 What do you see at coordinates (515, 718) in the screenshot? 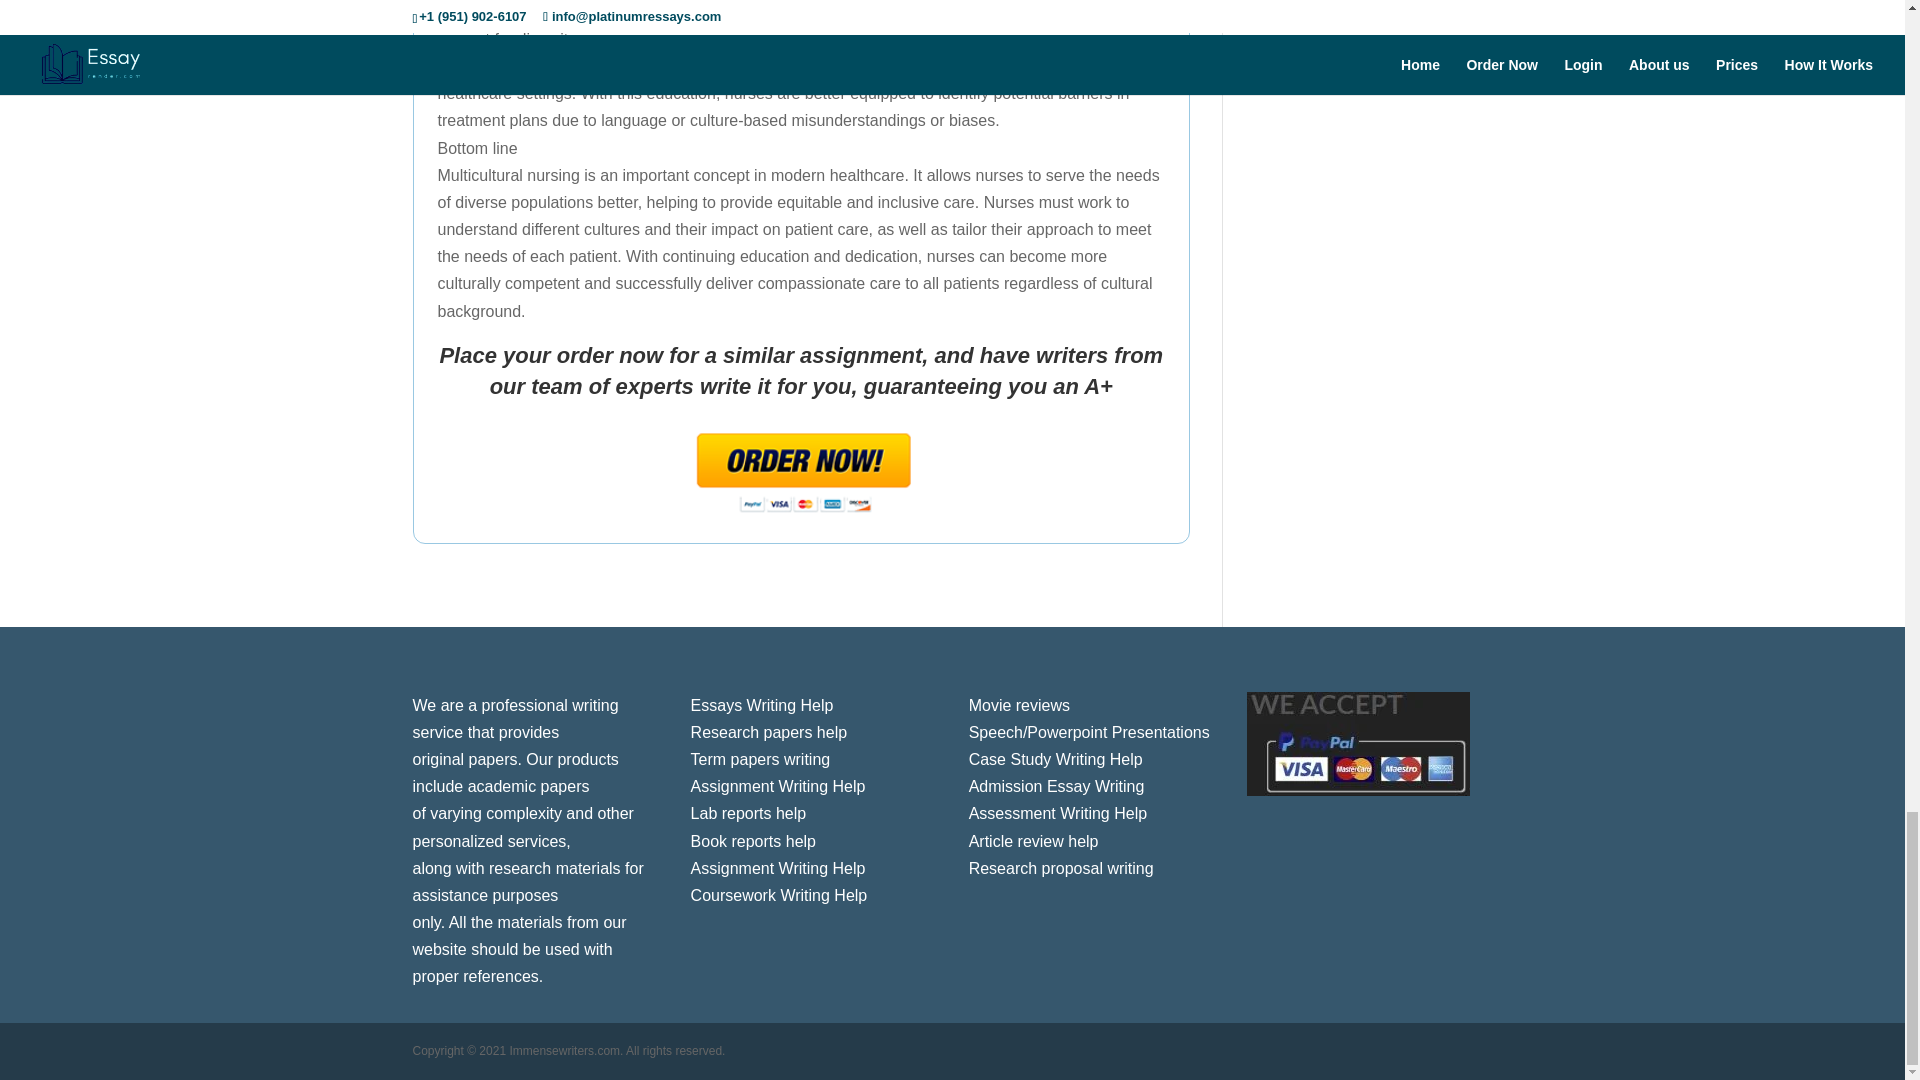
I see `We are a professional writing service that provides` at bounding box center [515, 718].